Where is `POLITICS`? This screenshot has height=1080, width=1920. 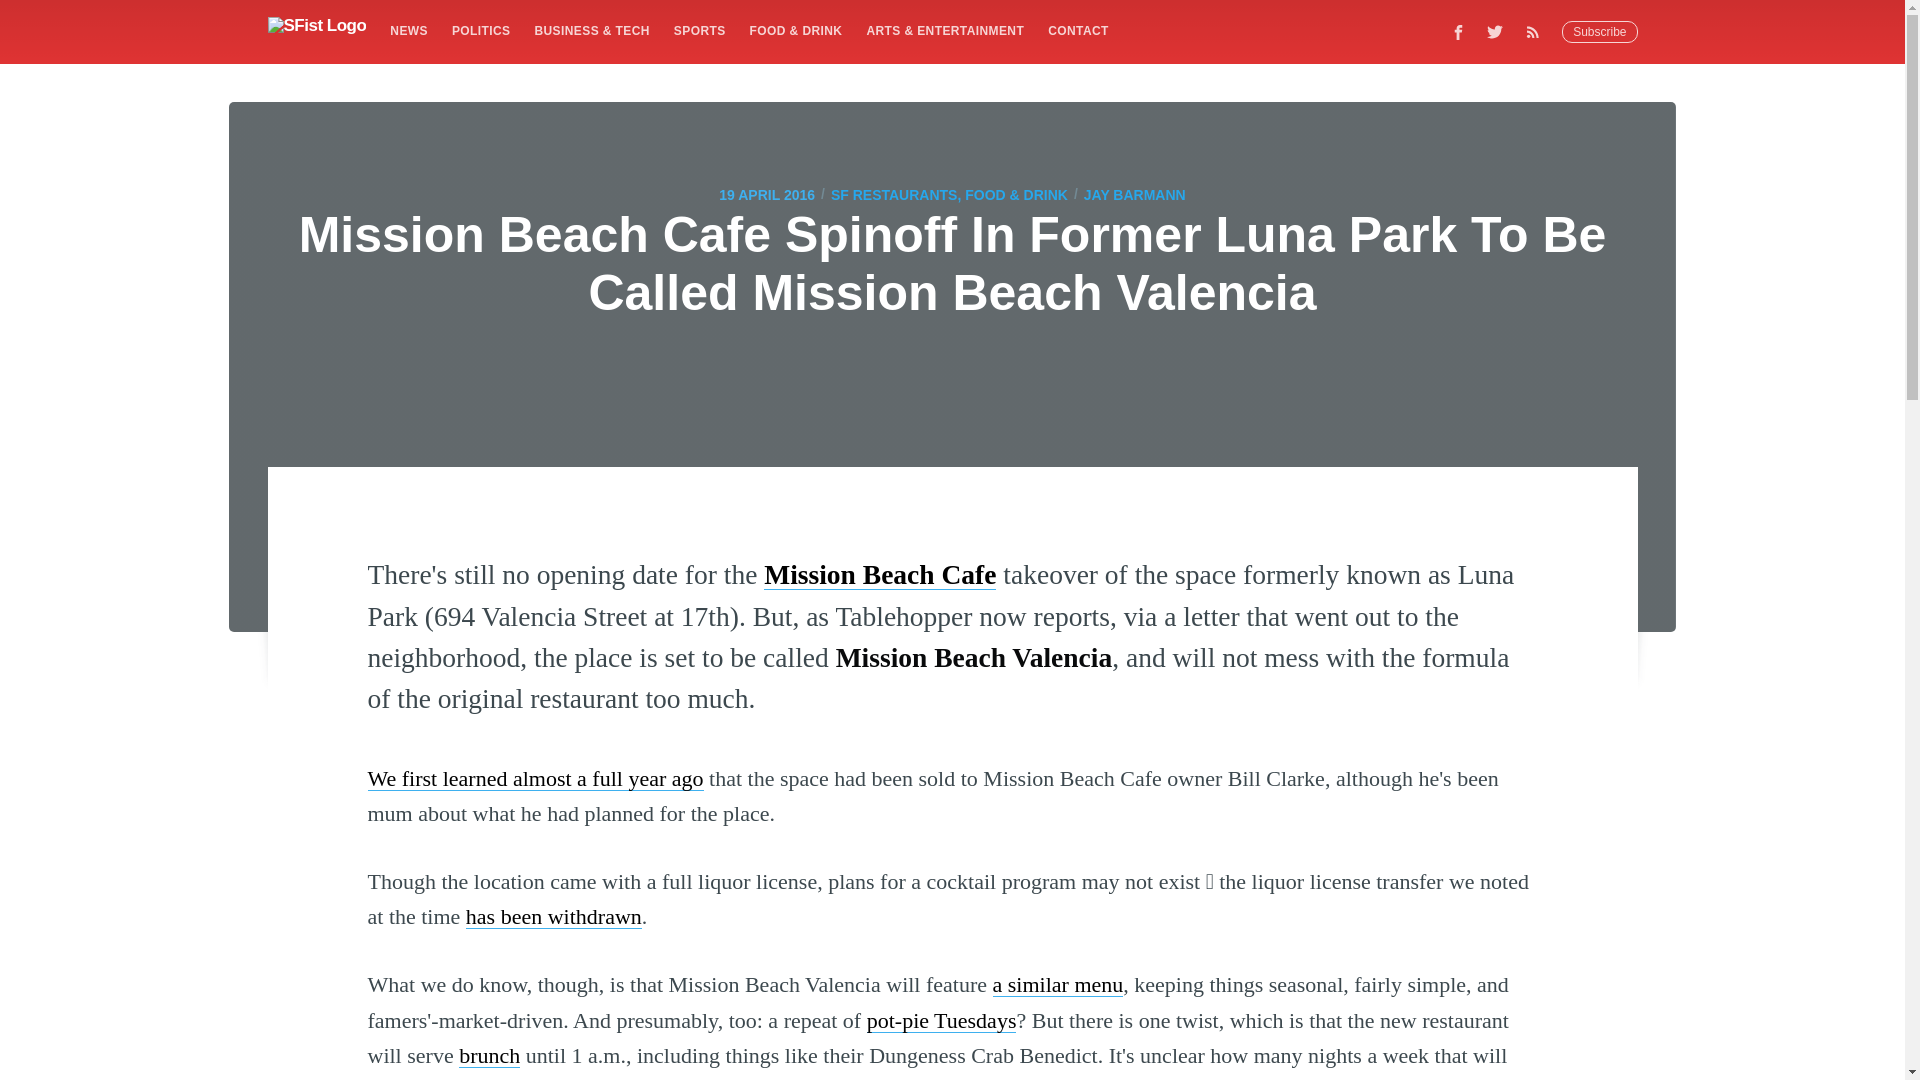
POLITICS is located at coordinates (480, 30).